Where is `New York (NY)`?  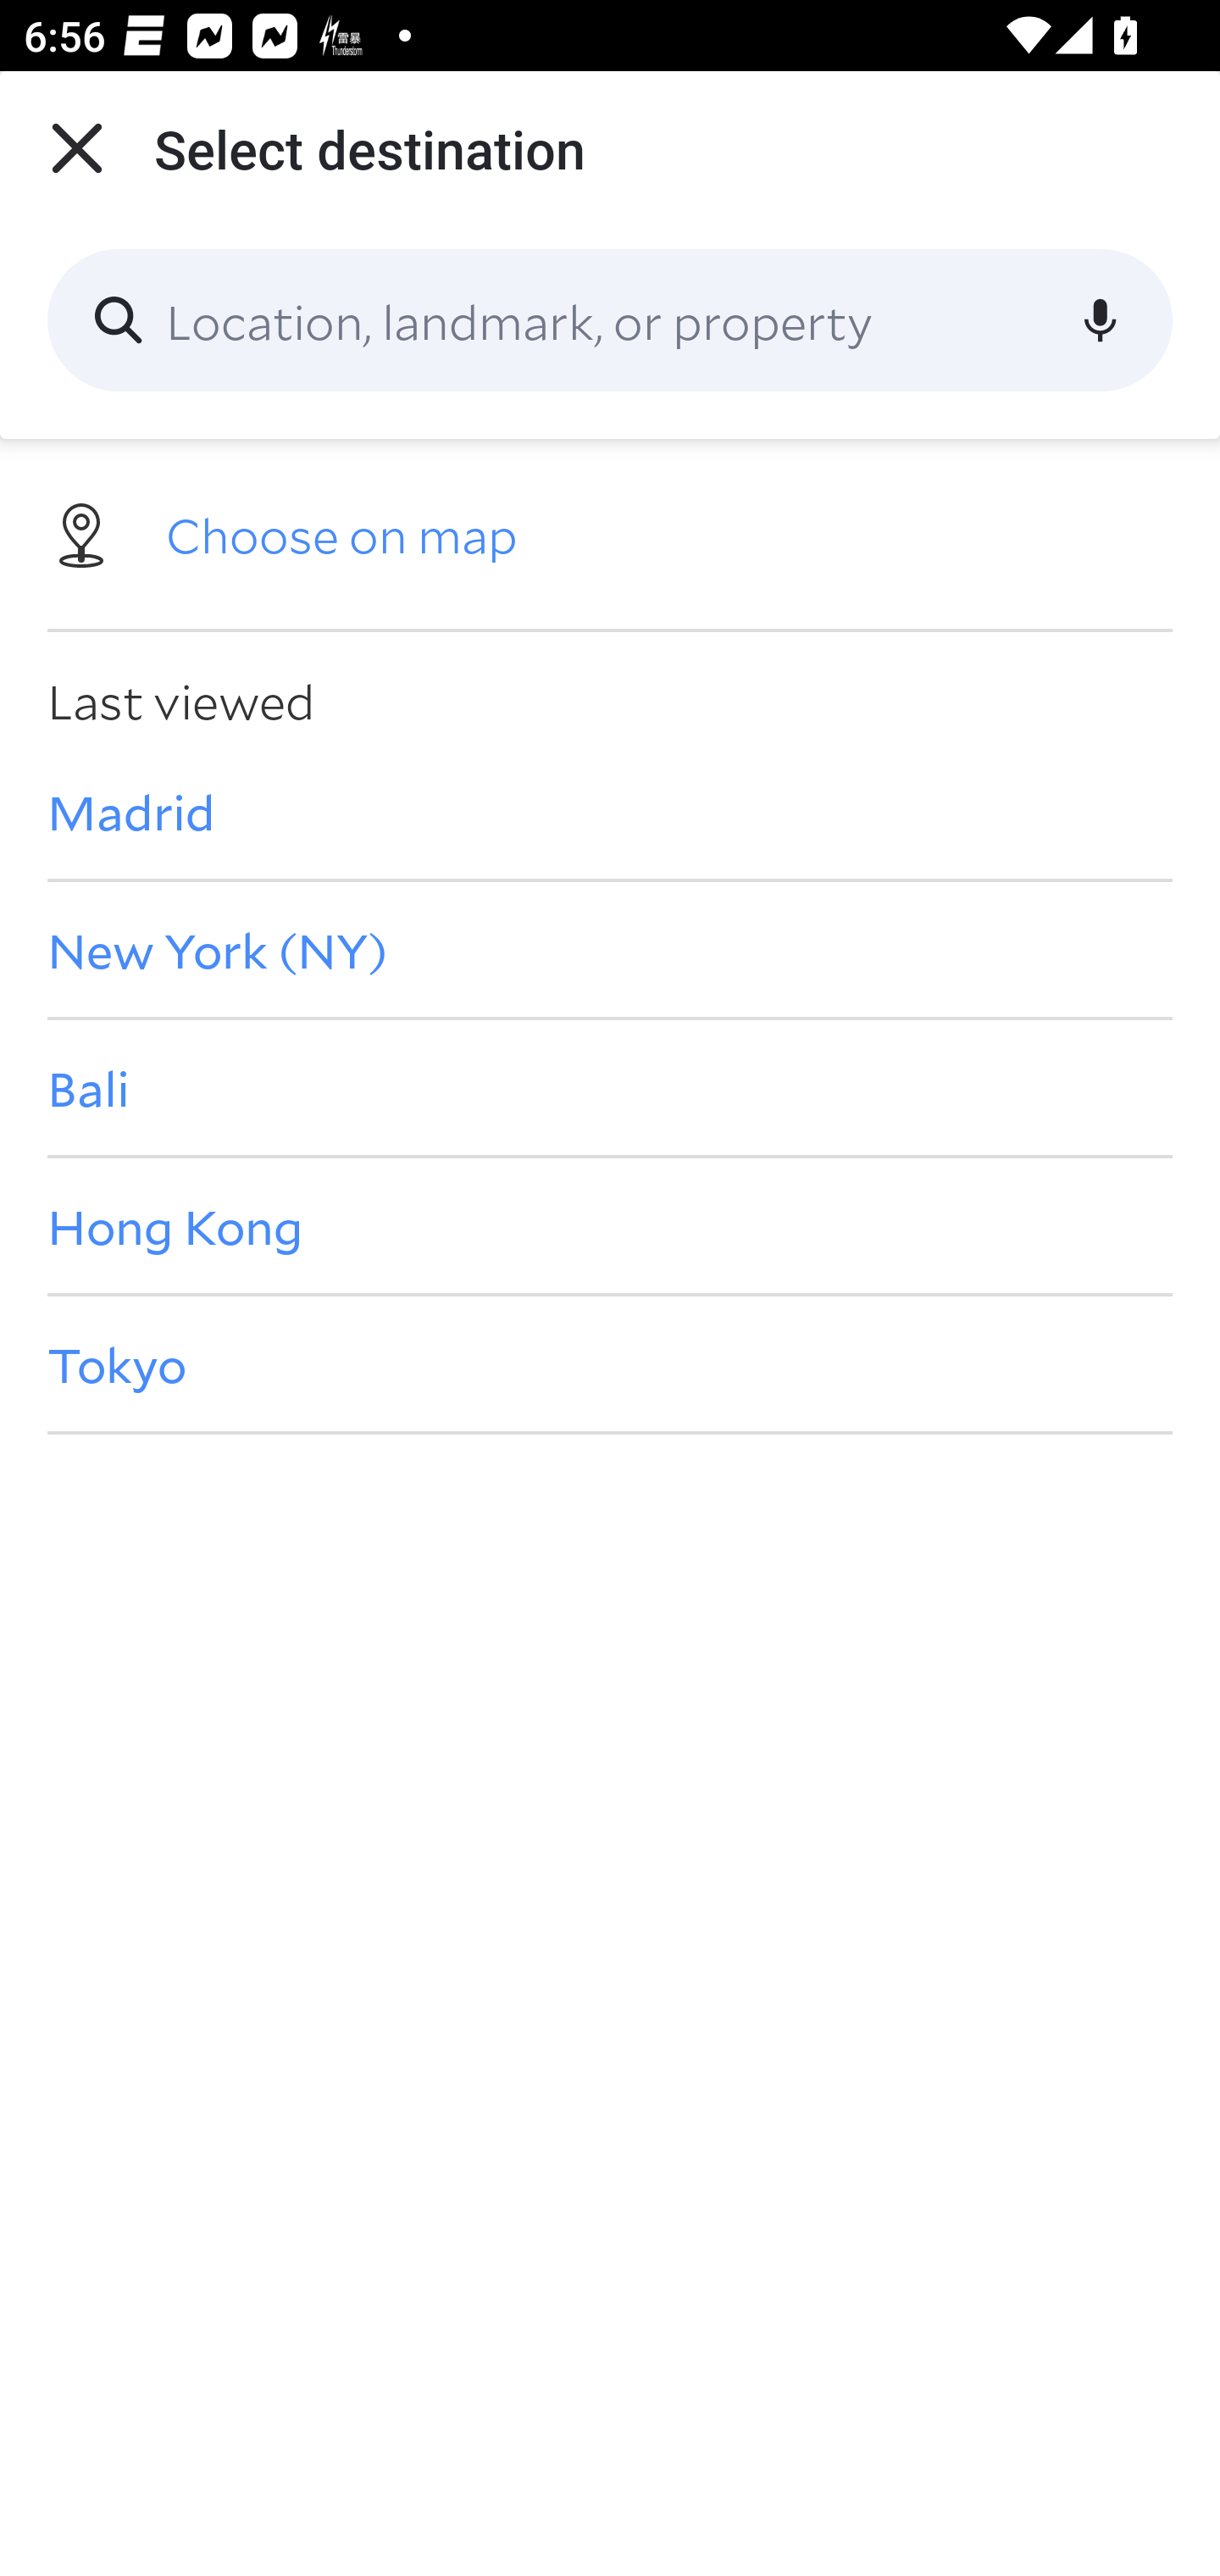 New York (NY) is located at coordinates (610, 949).